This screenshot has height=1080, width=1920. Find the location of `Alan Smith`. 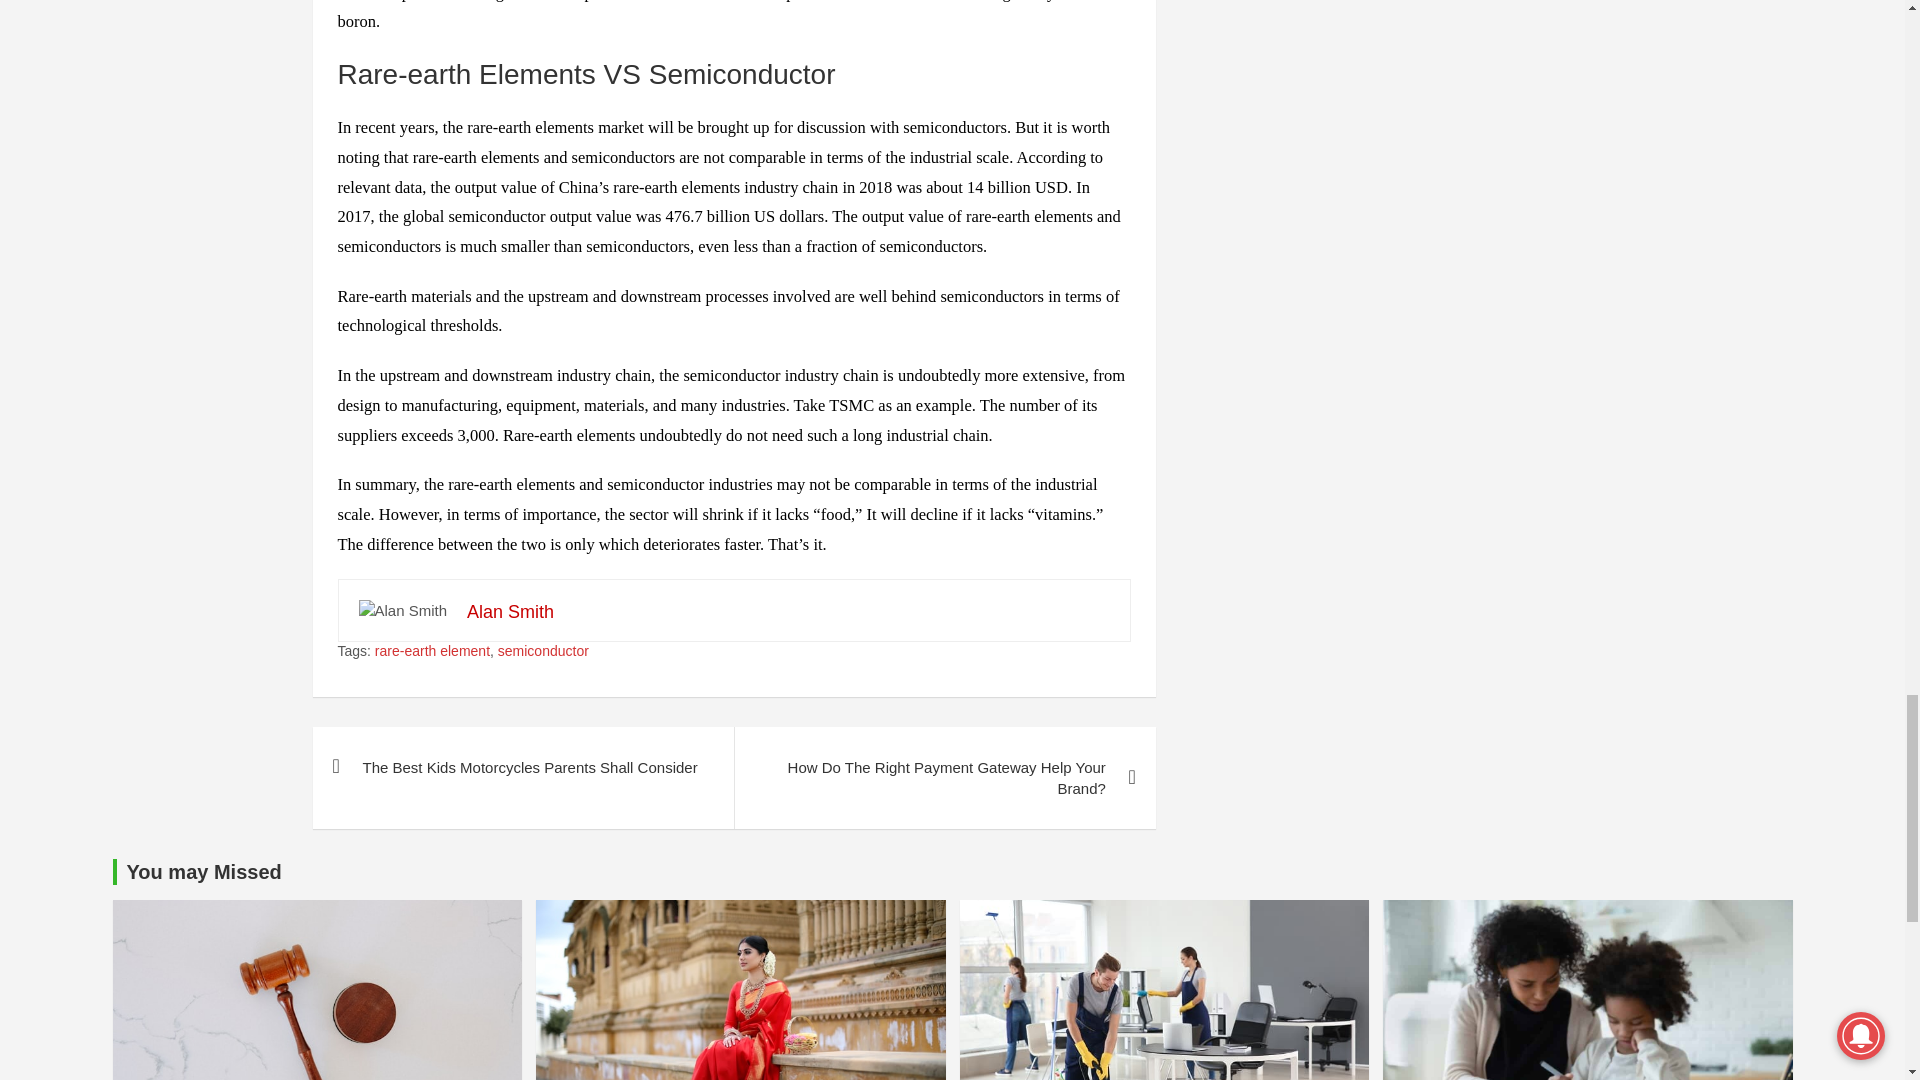

Alan Smith is located at coordinates (510, 612).